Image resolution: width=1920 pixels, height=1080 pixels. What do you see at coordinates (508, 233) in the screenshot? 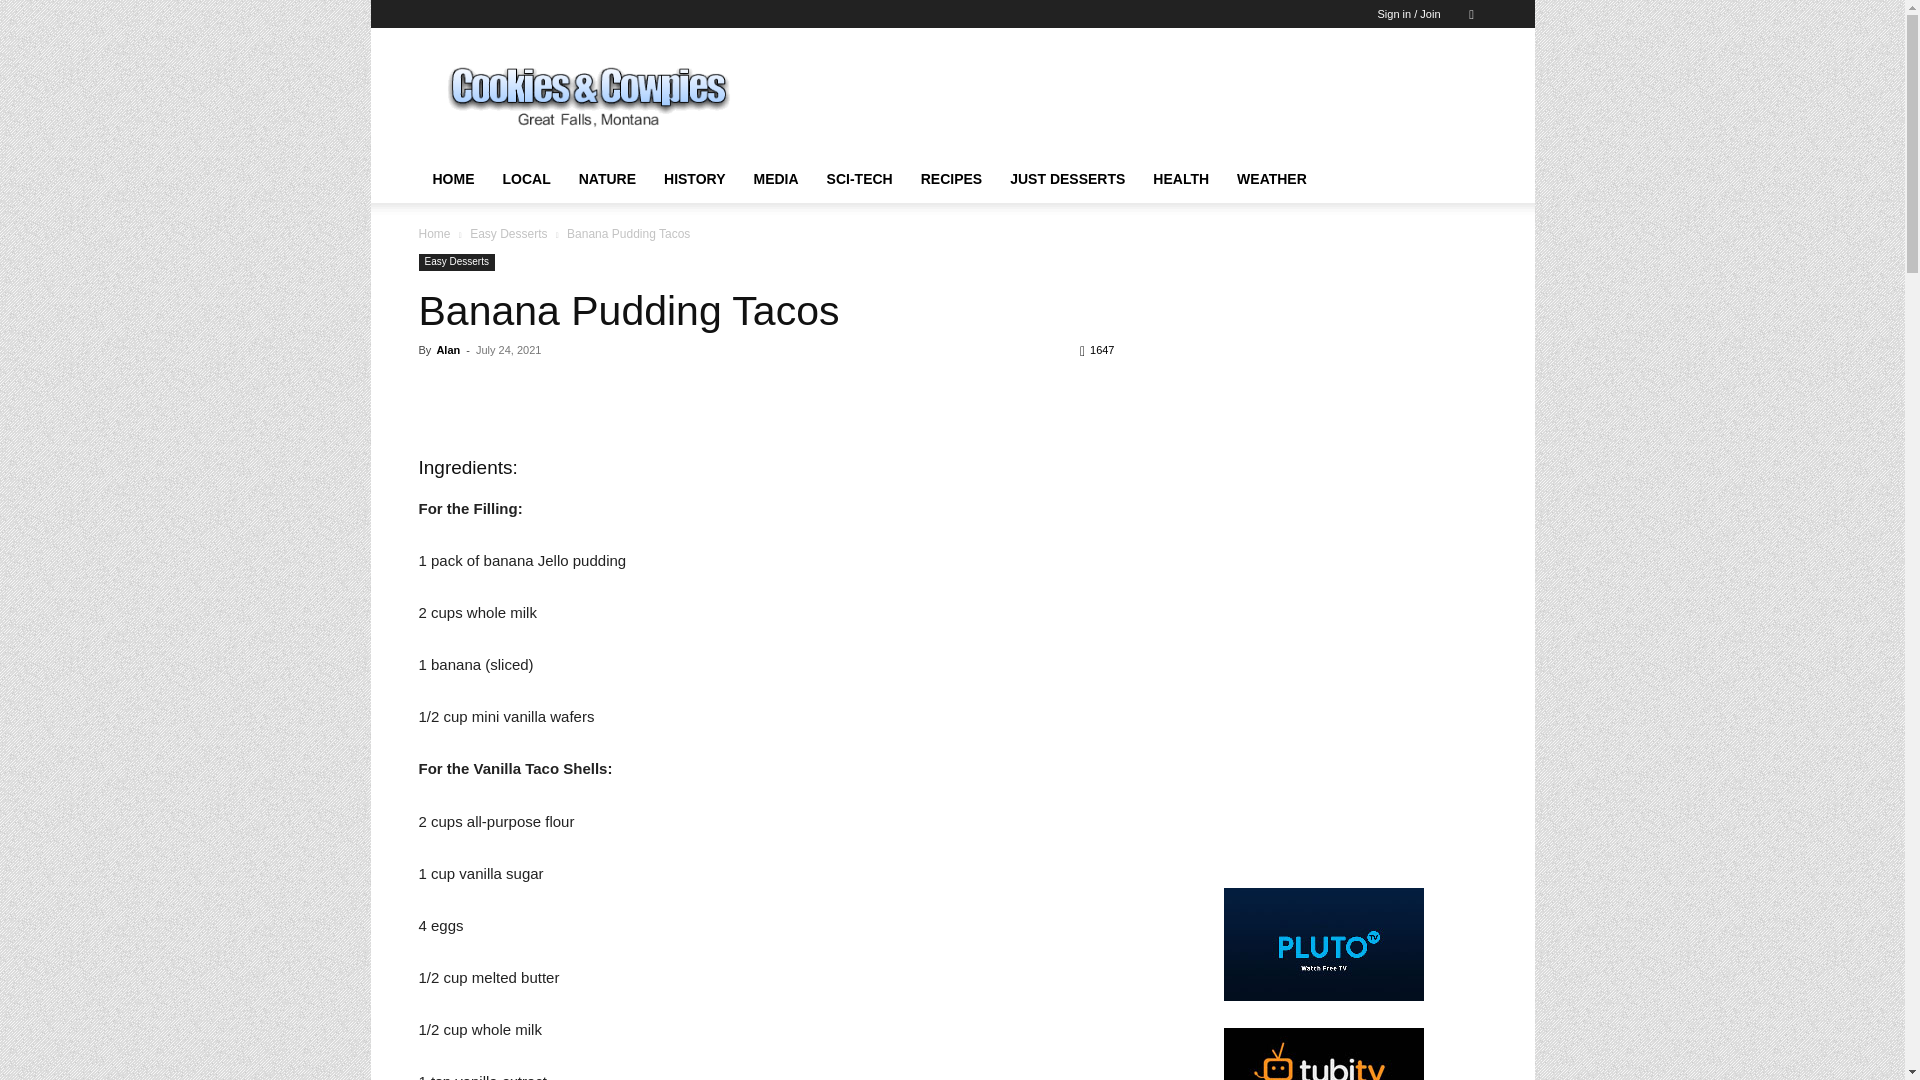
I see `Easy Desserts` at bounding box center [508, 233].